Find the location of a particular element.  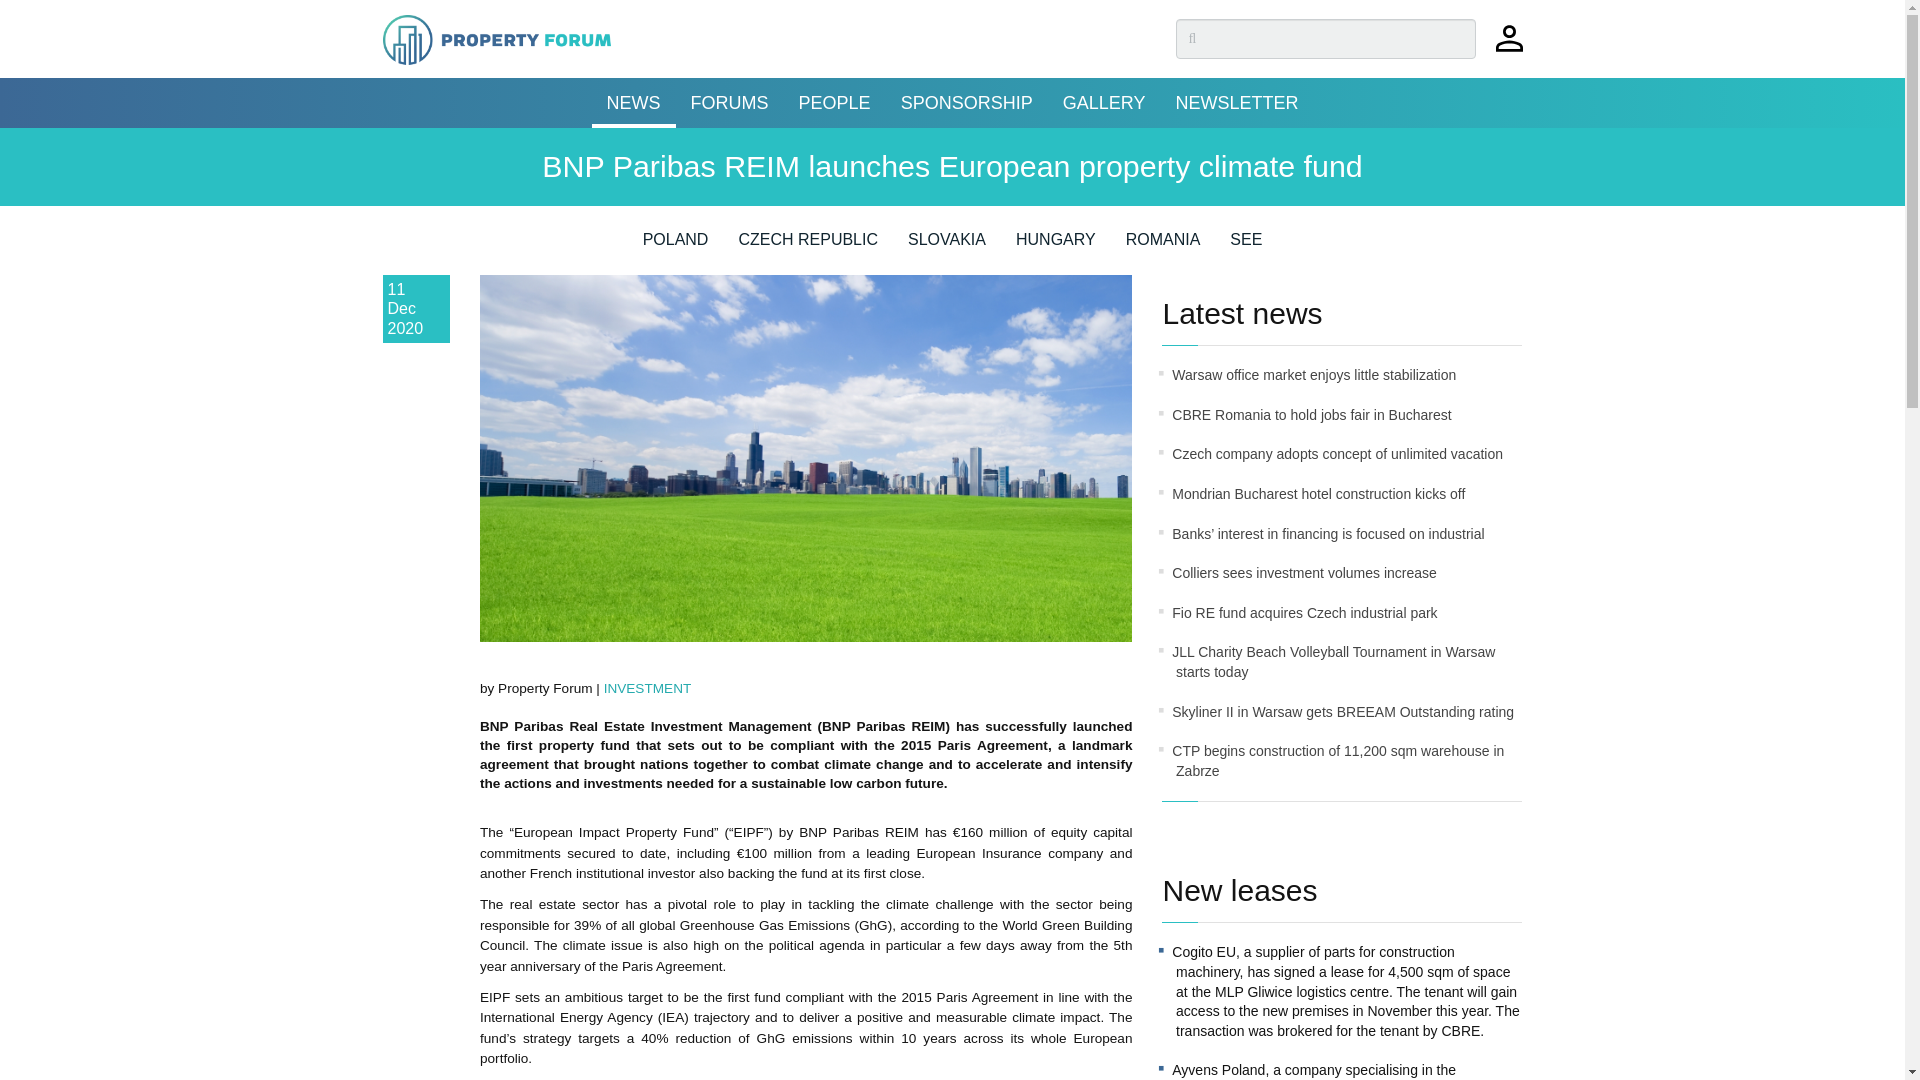

NEWS is located at coordinates (633, 102).